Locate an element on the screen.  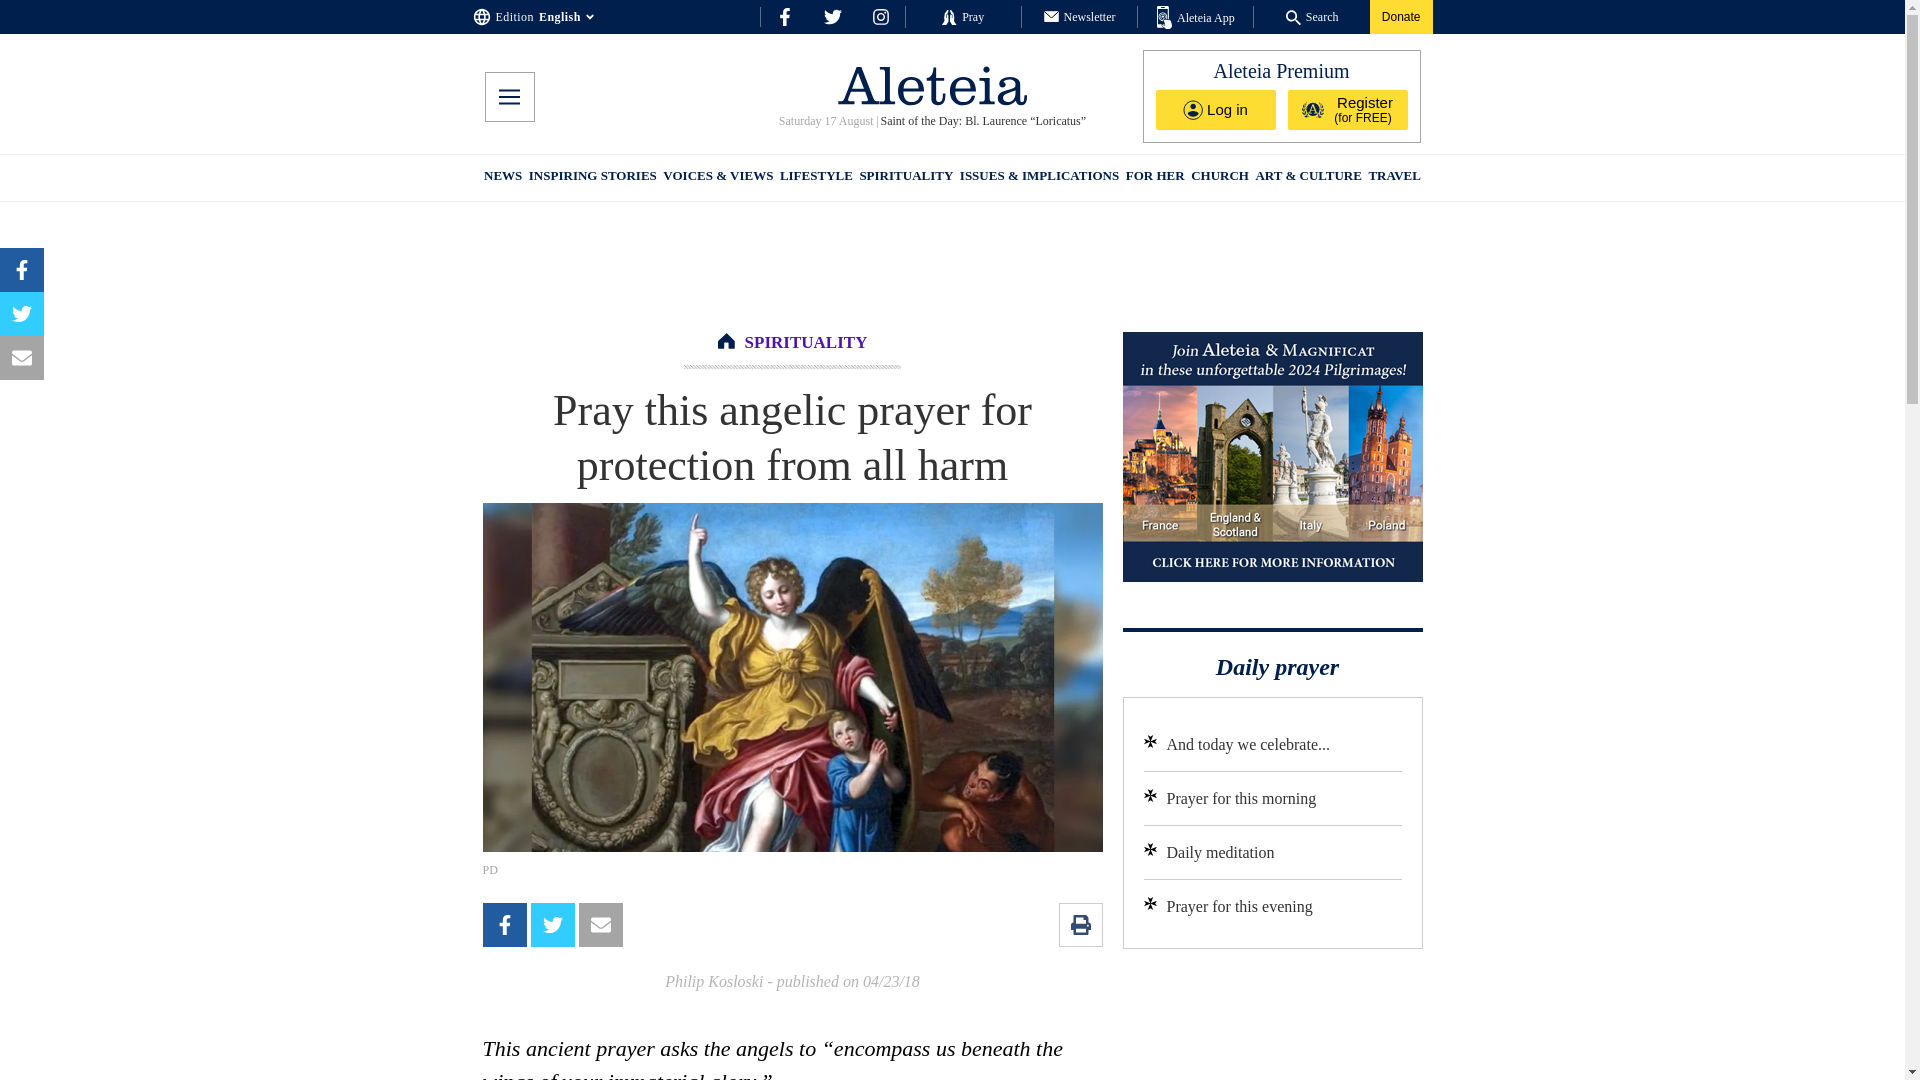
CHURCH is located at coordinates (1220, 178).